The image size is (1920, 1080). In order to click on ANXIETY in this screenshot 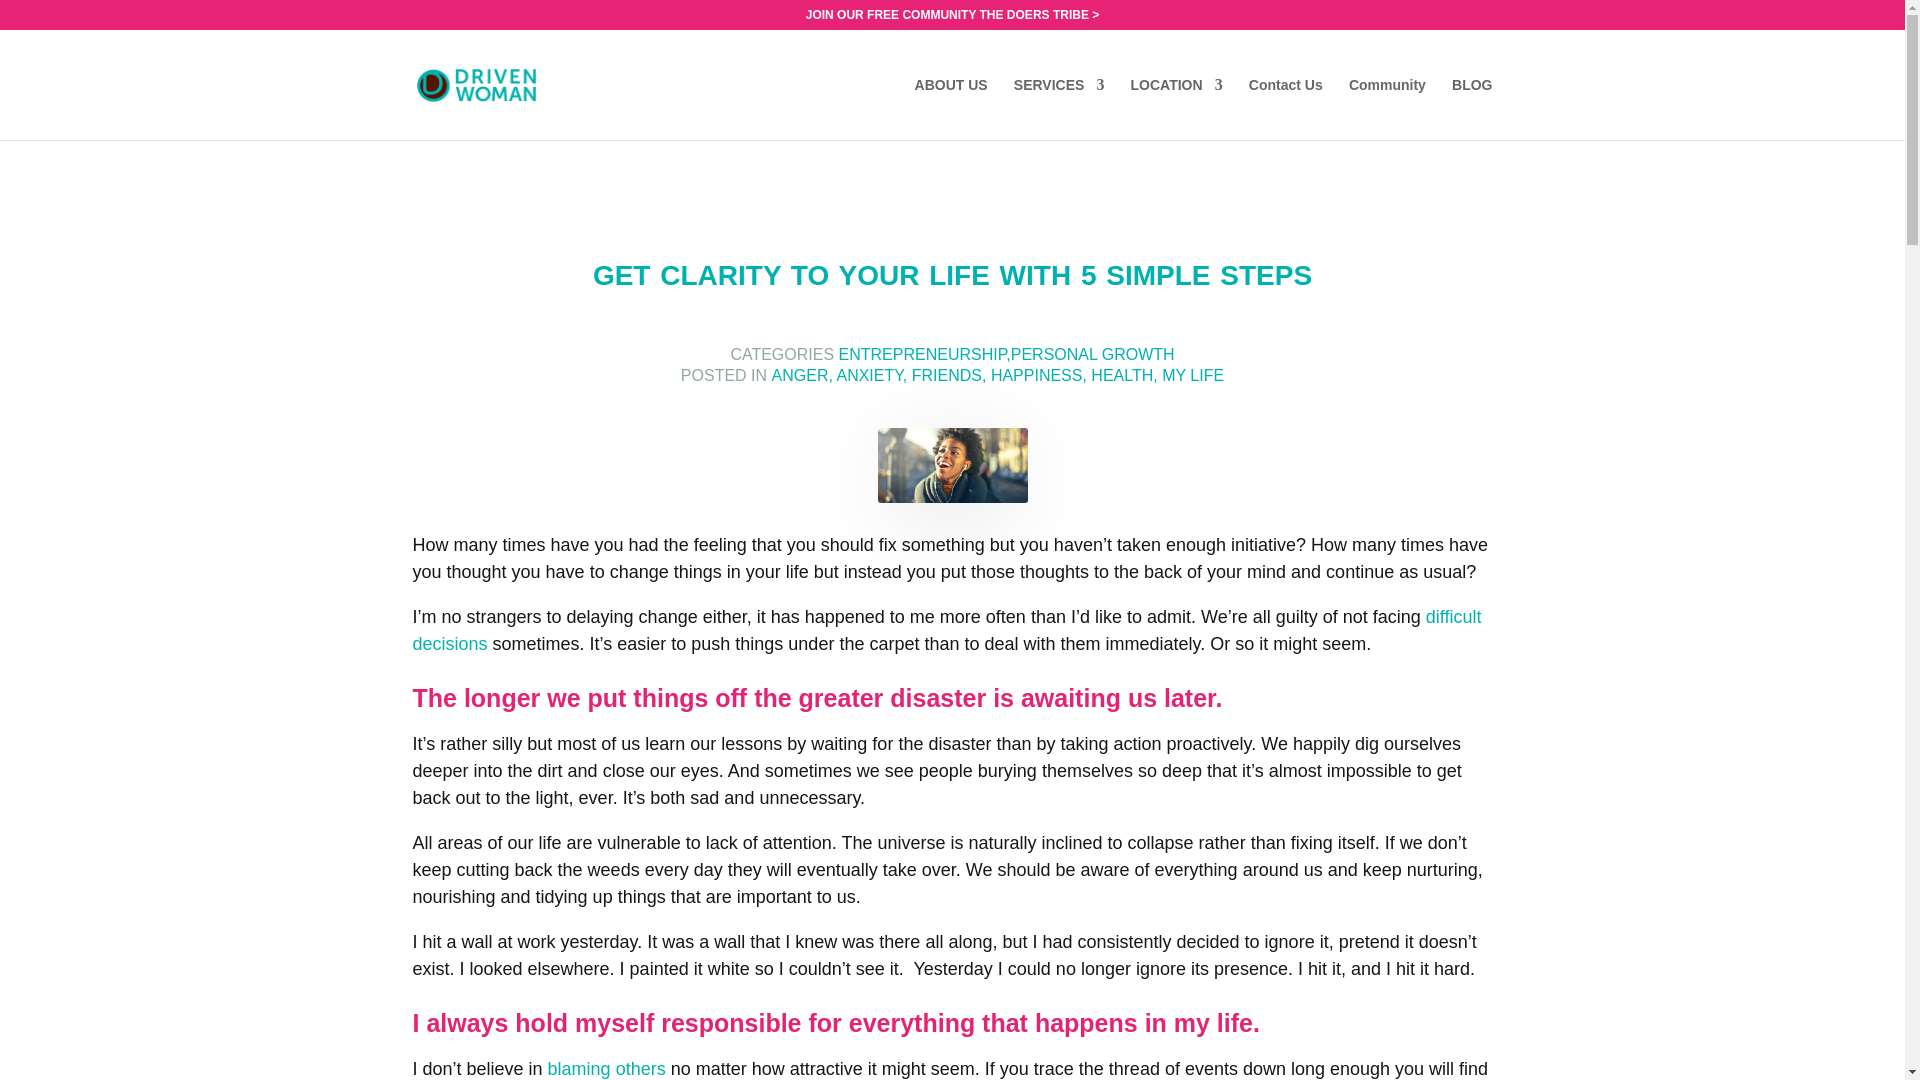, I will do `click(868, 376)`.